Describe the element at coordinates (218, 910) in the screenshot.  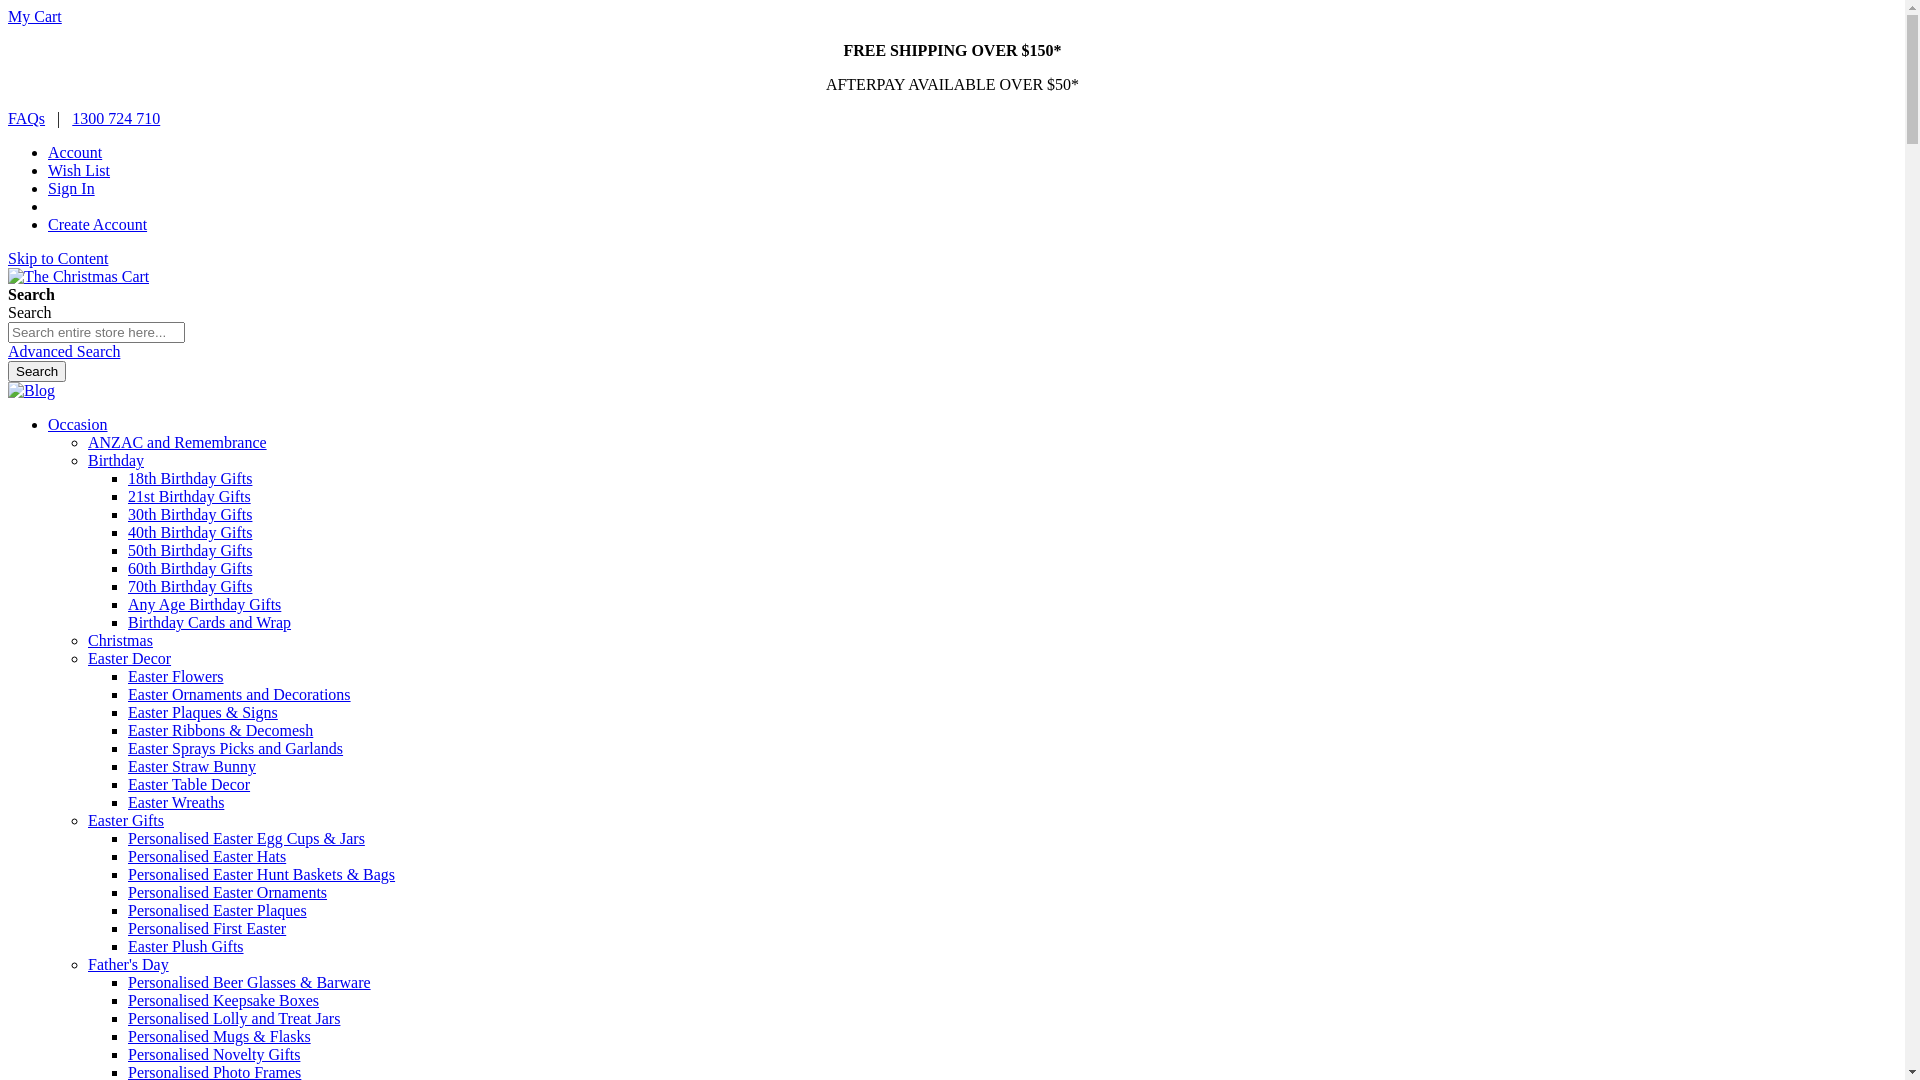
I see `Personalised Easter Plaques` at that location.